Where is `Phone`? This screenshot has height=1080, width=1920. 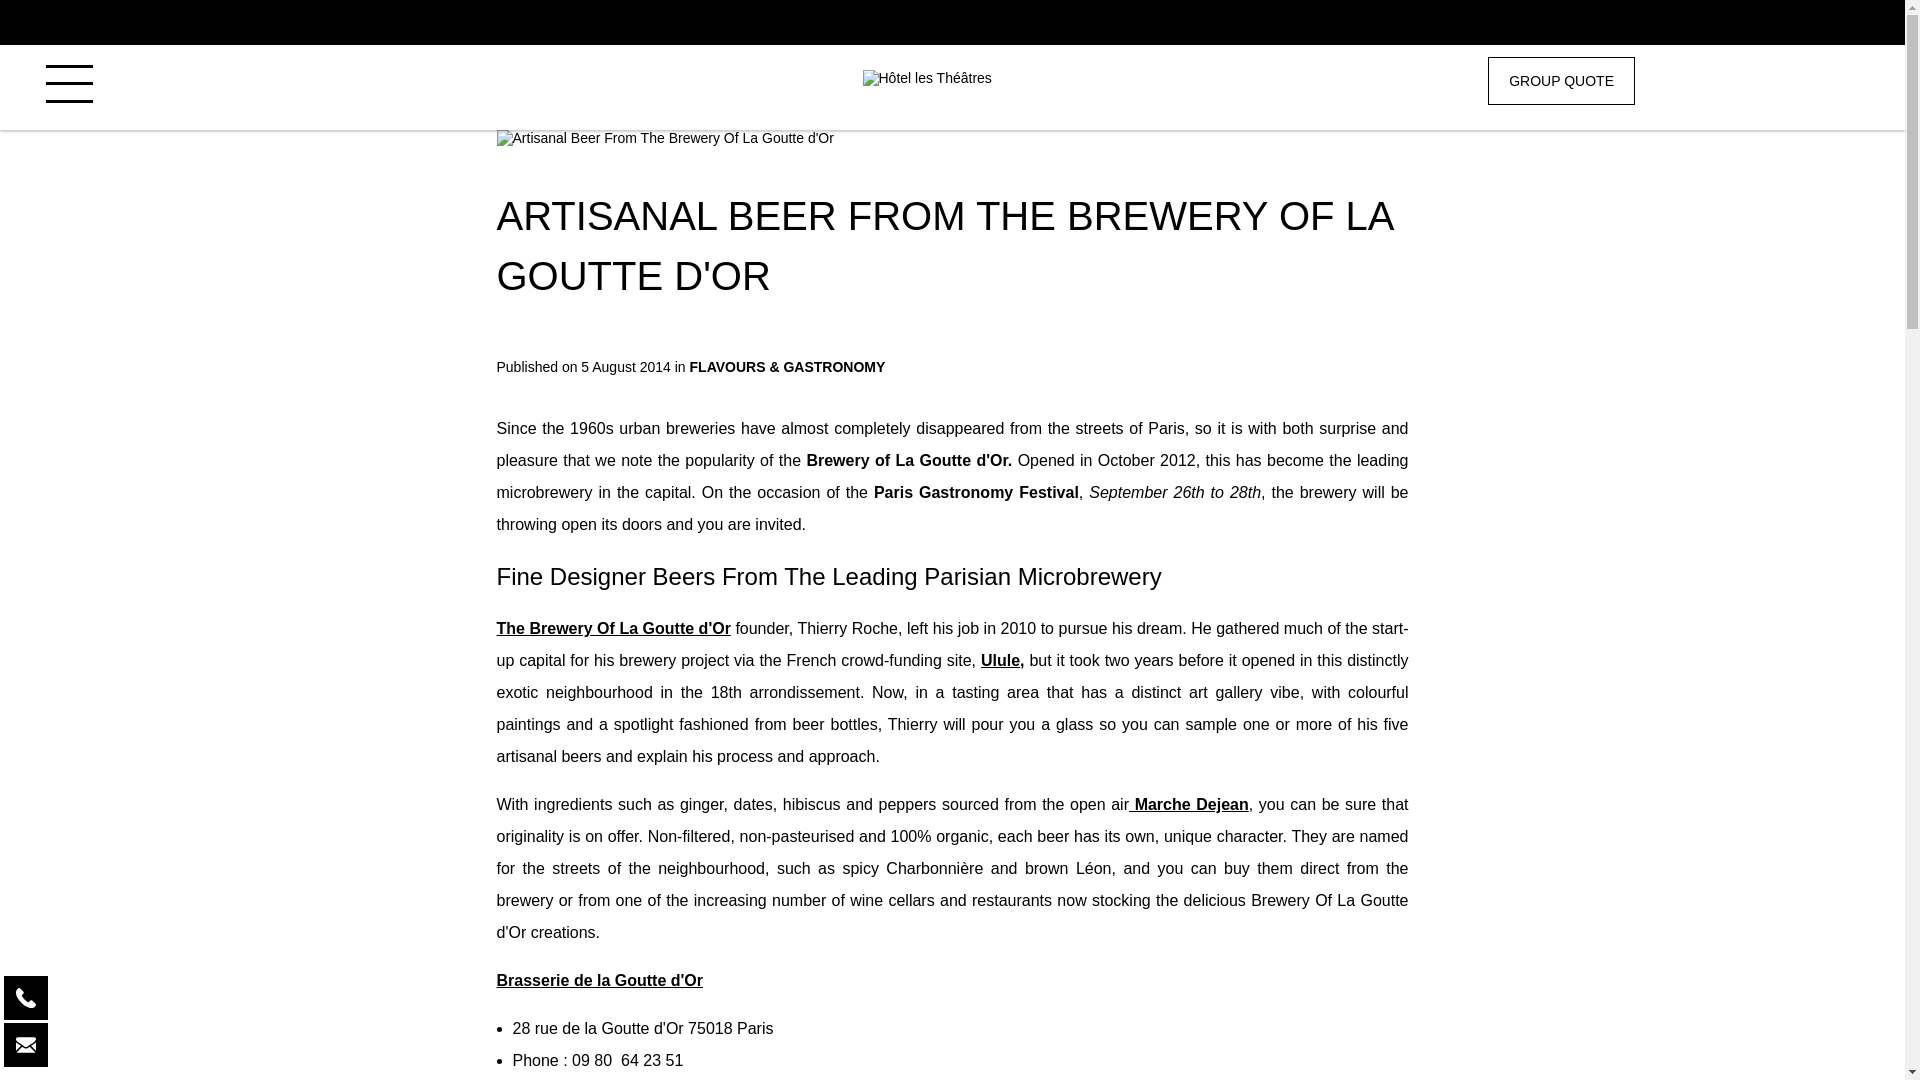
Phone is located at coordinates (26, 998).